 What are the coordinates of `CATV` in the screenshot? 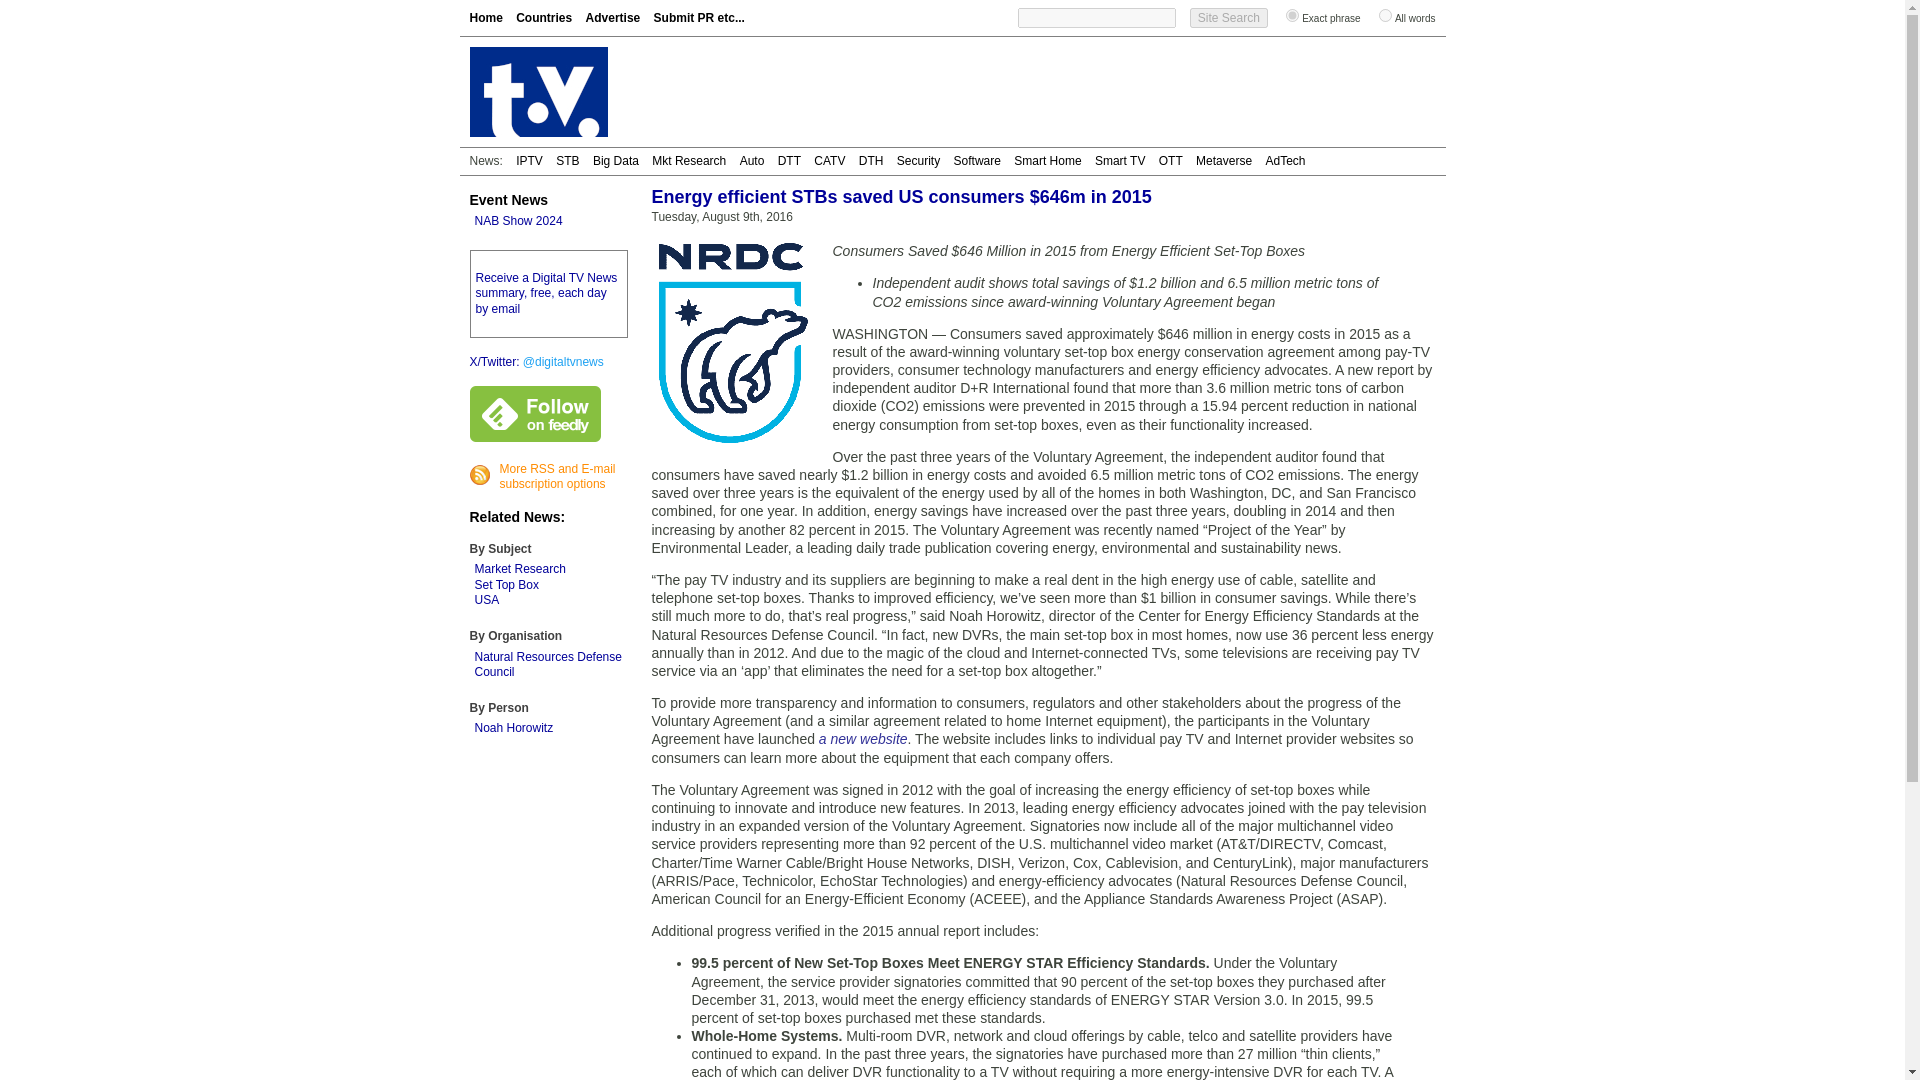 It's located at (829, 161).